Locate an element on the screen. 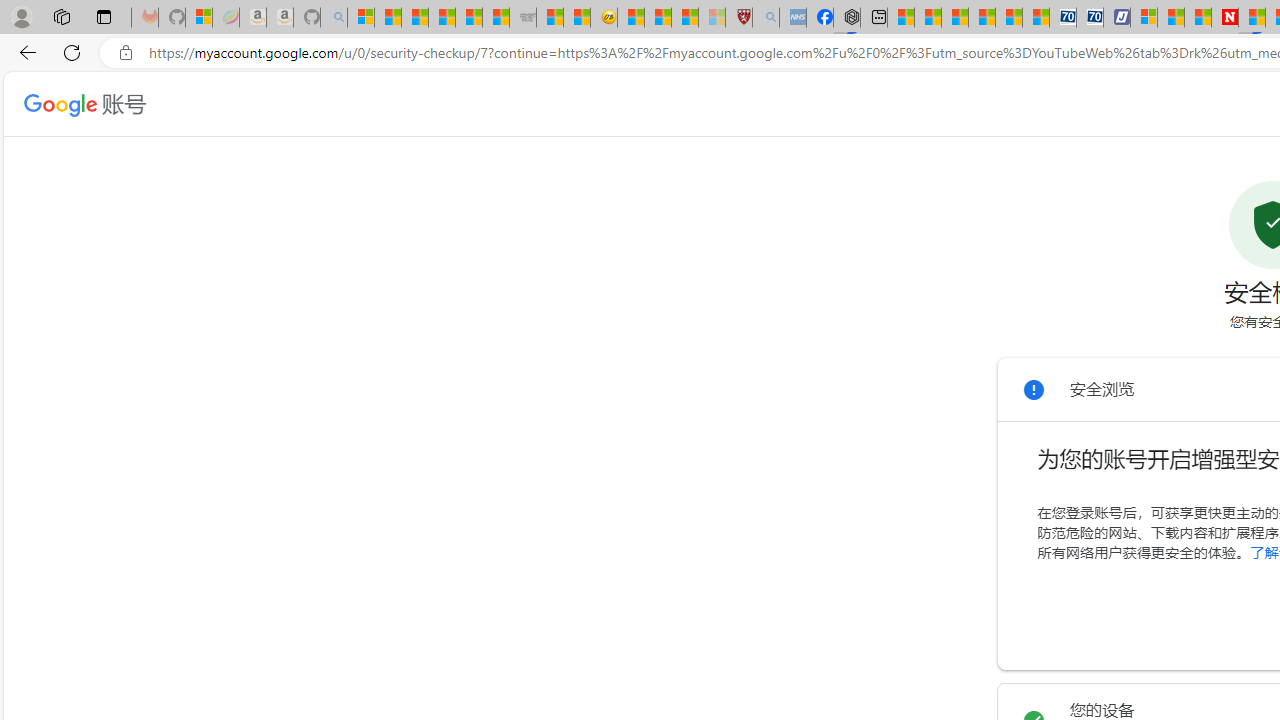 The image size is (1280, 720). New Report Confirms 2023 Was Record Hot | Watch is located at coordinates (468, 18).